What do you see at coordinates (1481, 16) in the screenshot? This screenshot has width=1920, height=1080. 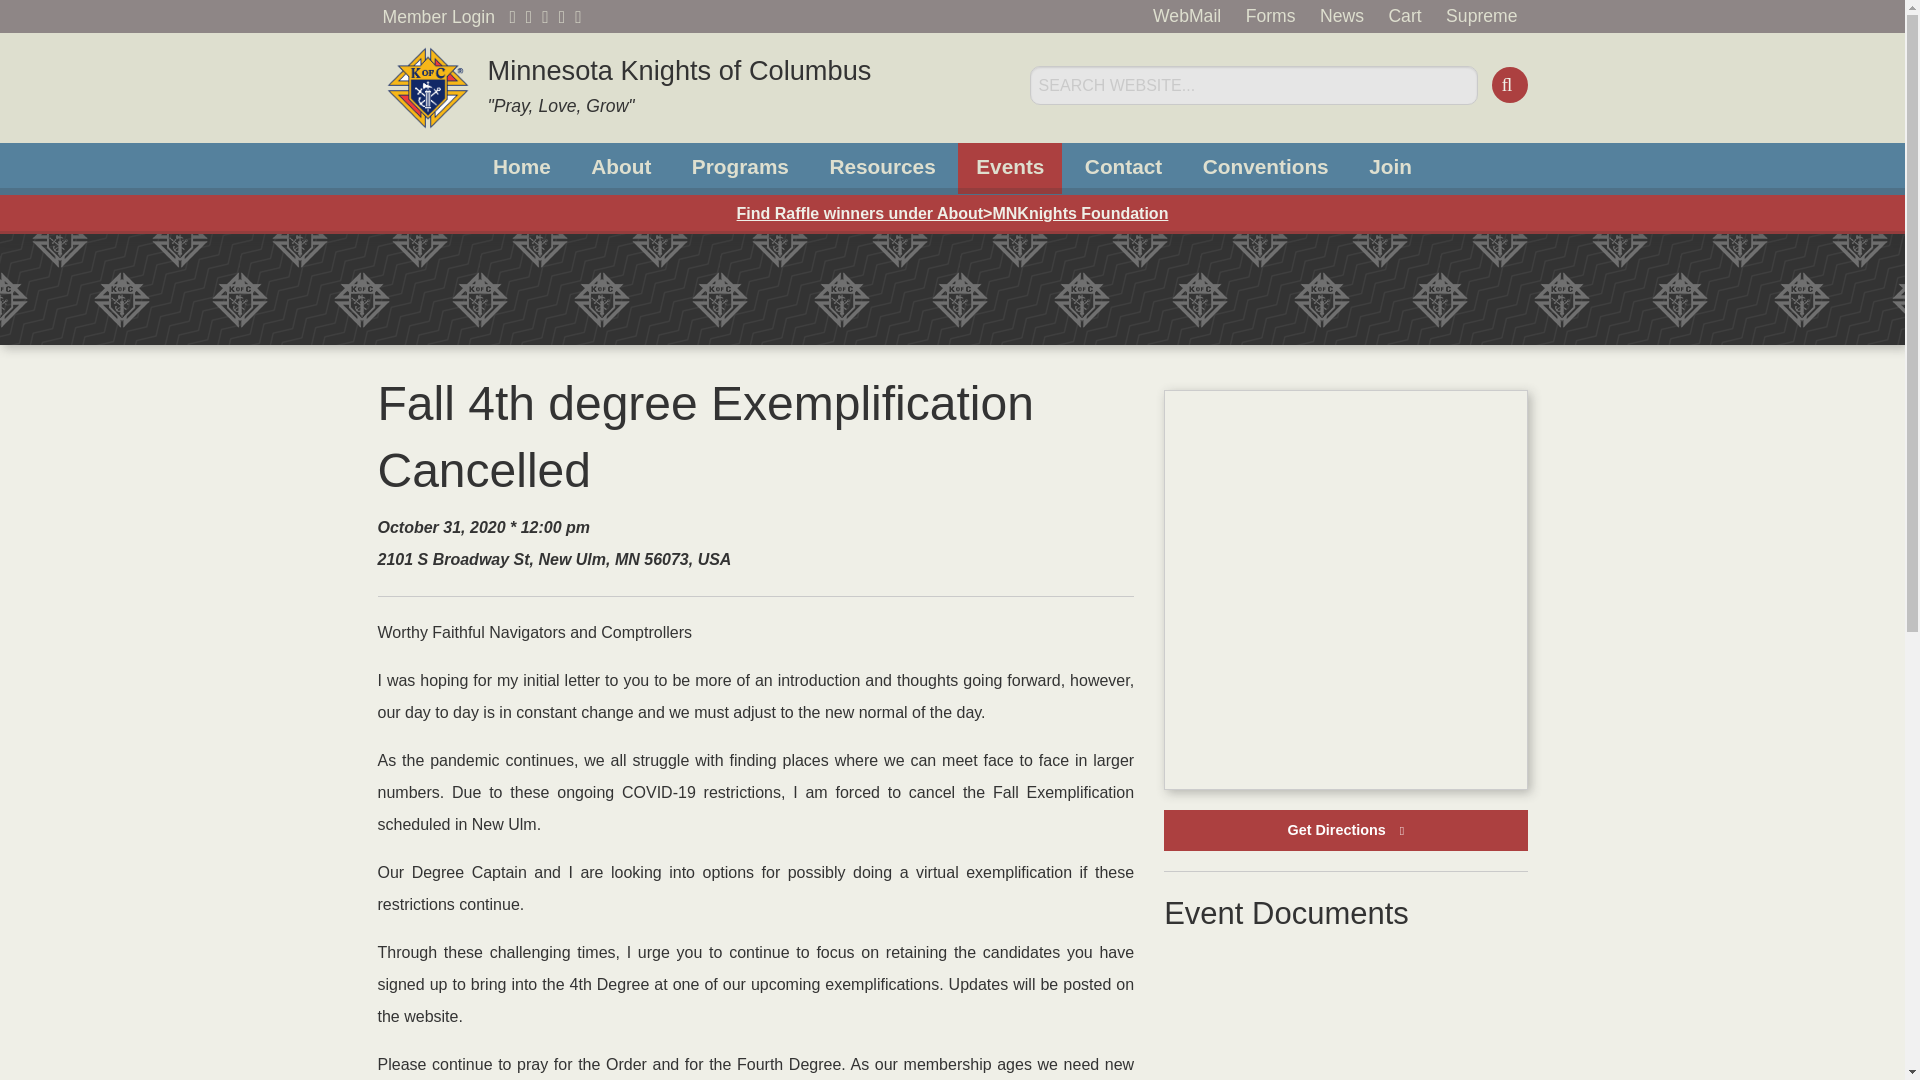 I see `Home` at bounding box center [1481, 16].